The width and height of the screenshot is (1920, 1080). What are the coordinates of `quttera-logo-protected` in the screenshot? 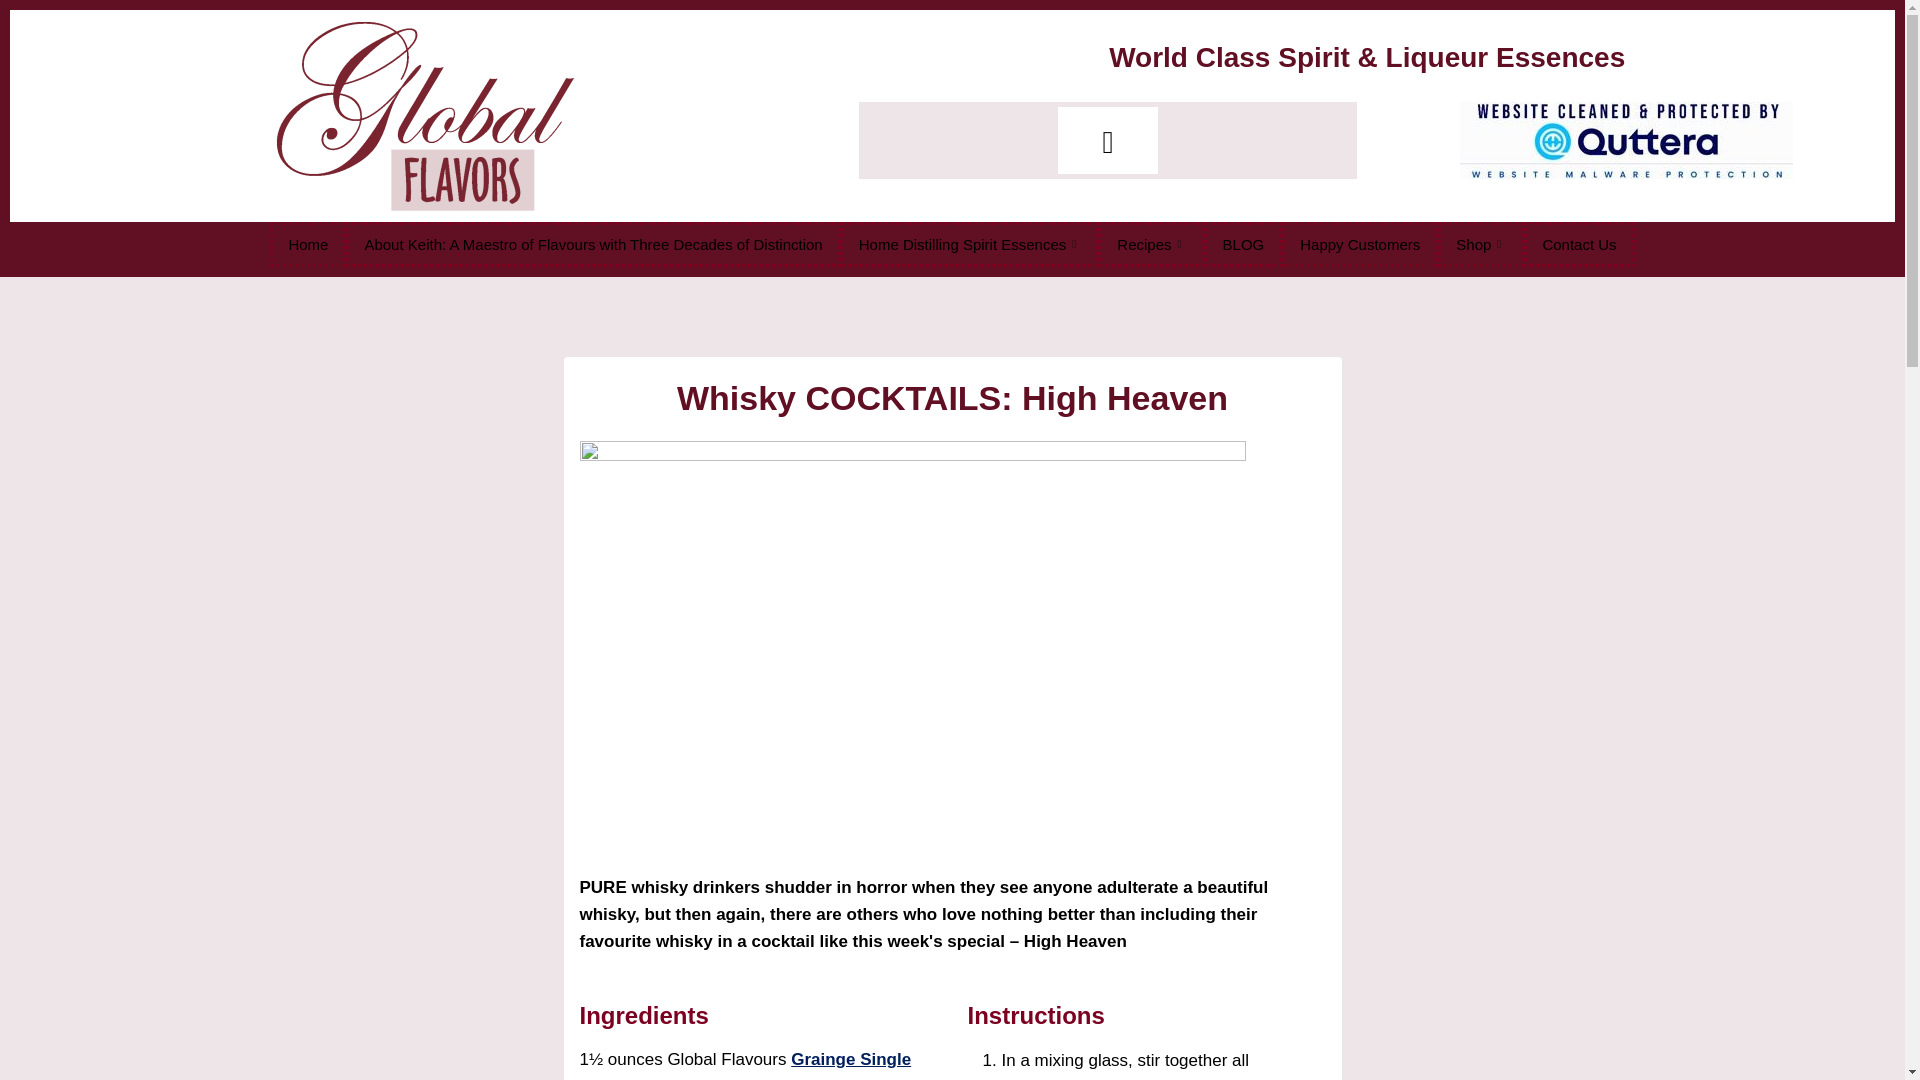 It's located at (1626, 140).